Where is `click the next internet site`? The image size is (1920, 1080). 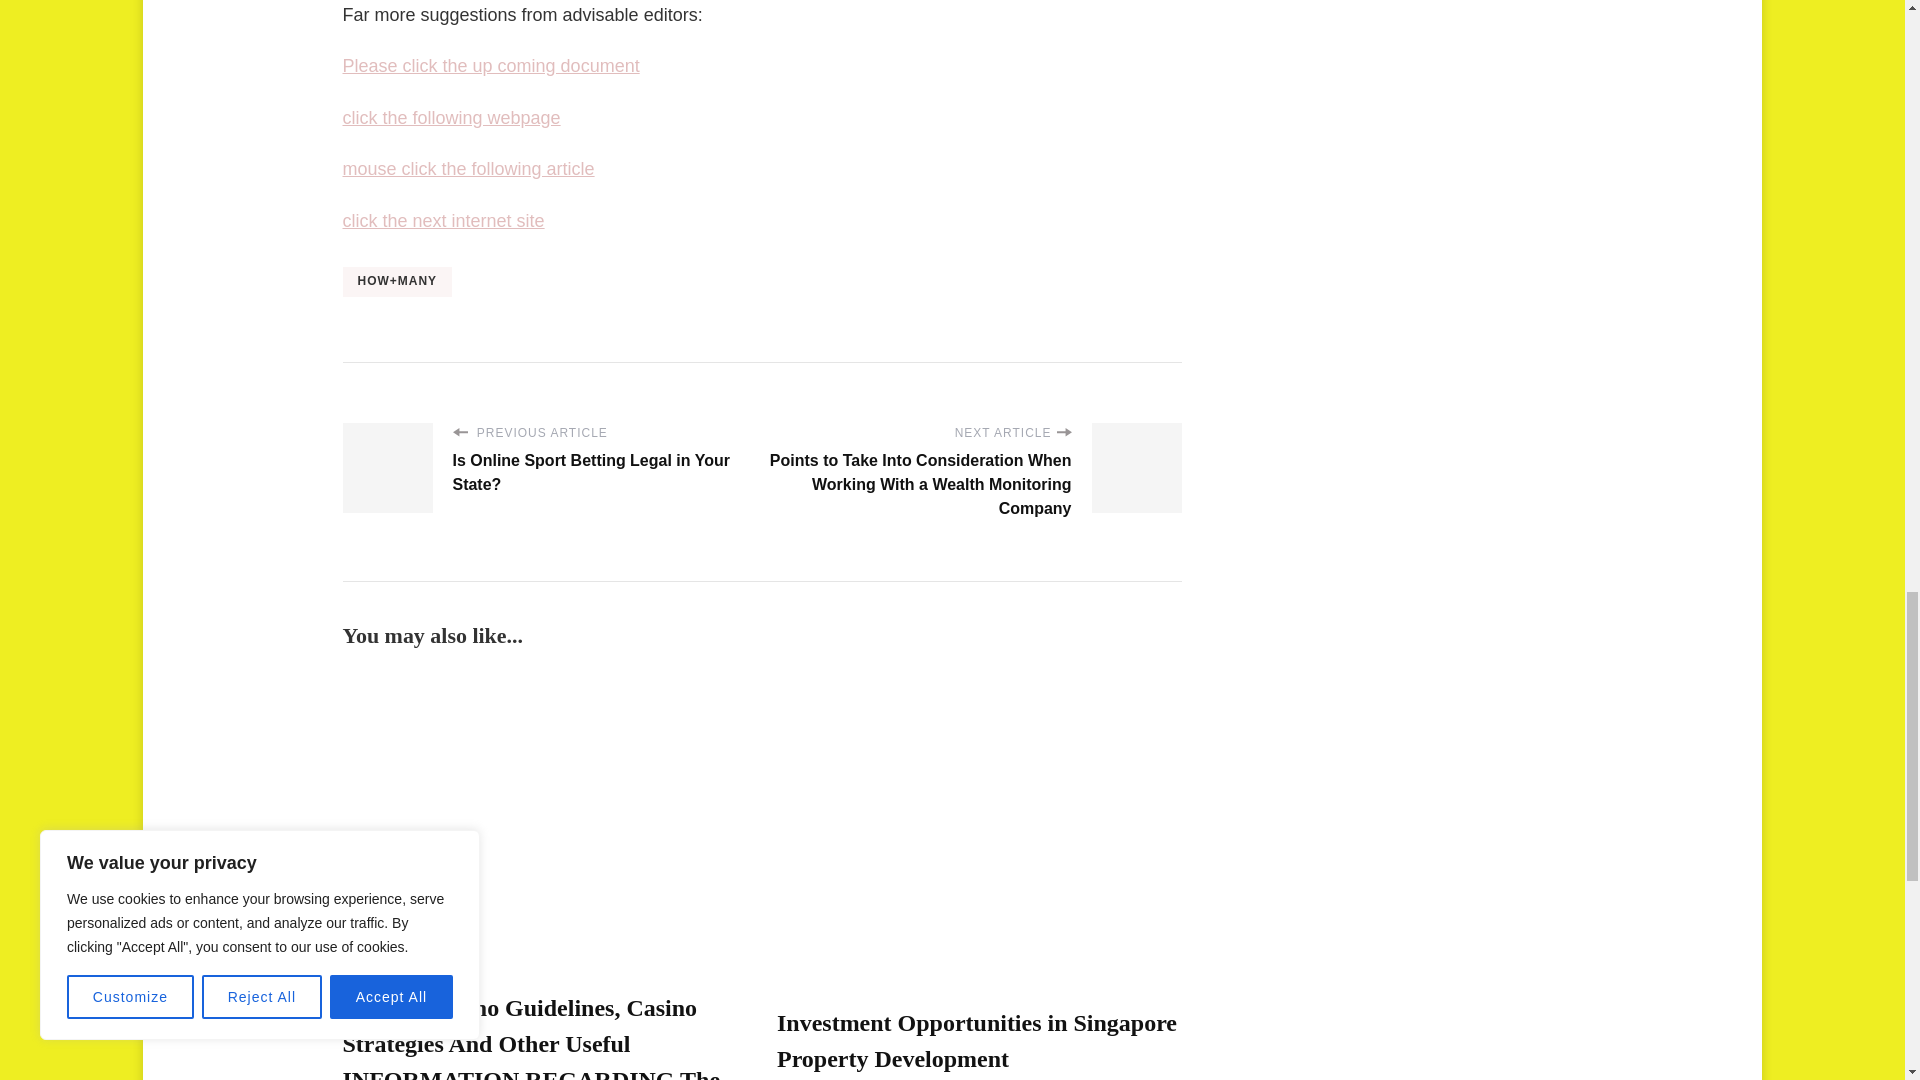
click the next internet site is located at coordinates (442, 220).